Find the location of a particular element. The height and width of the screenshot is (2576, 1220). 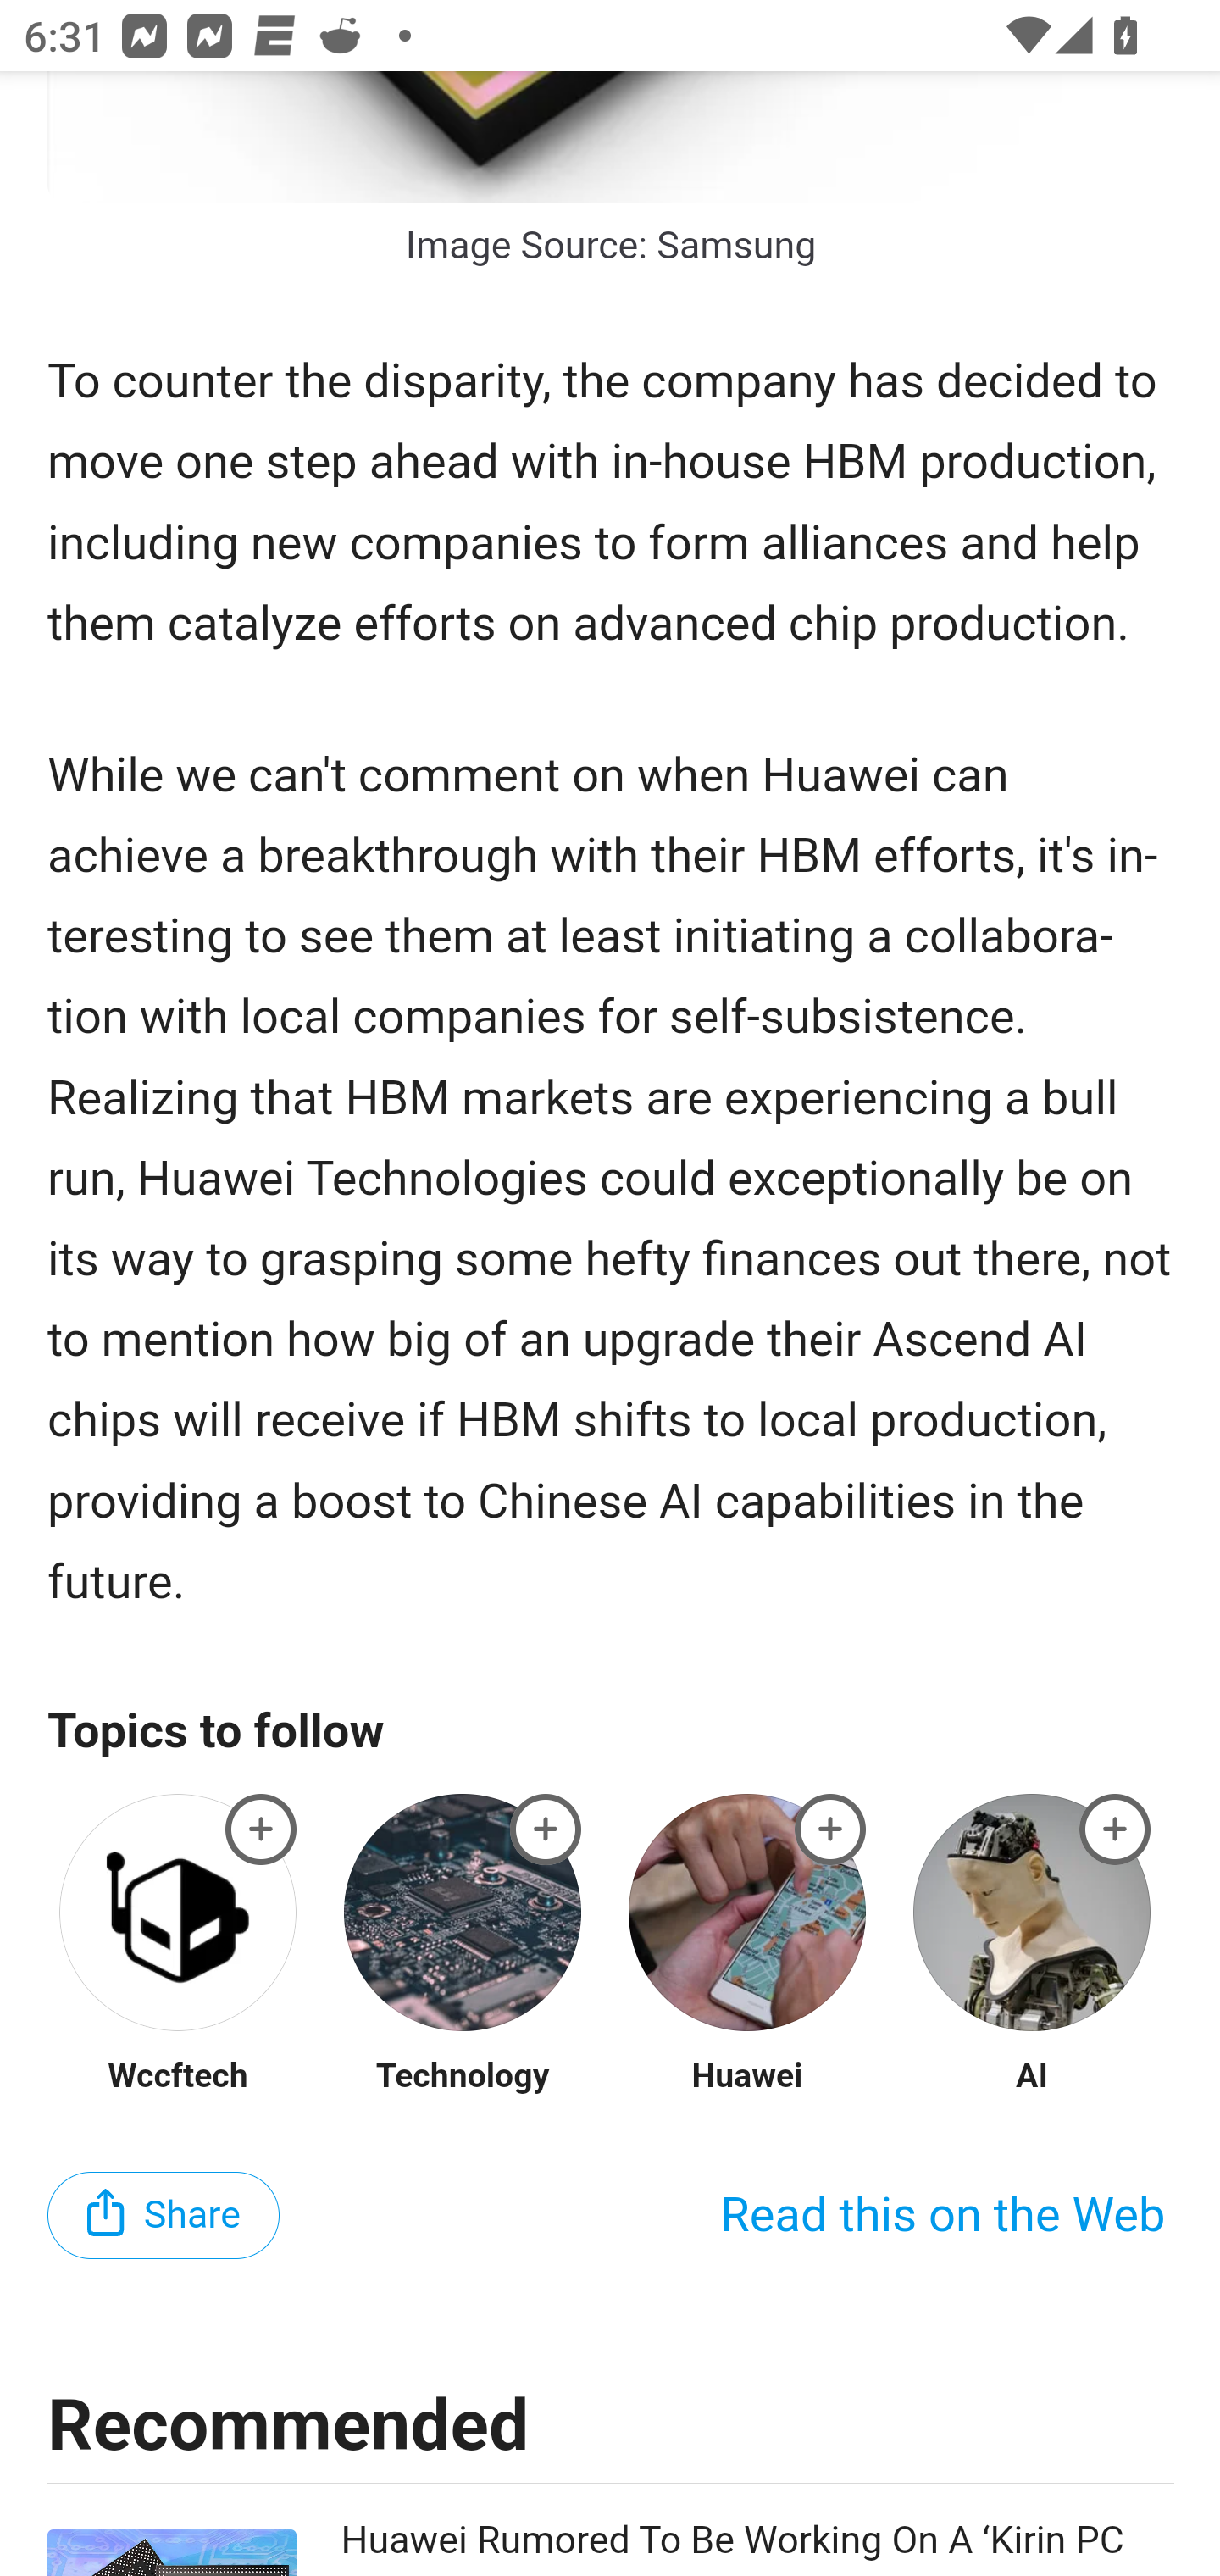

Share is located at coordinates (164, 2218).